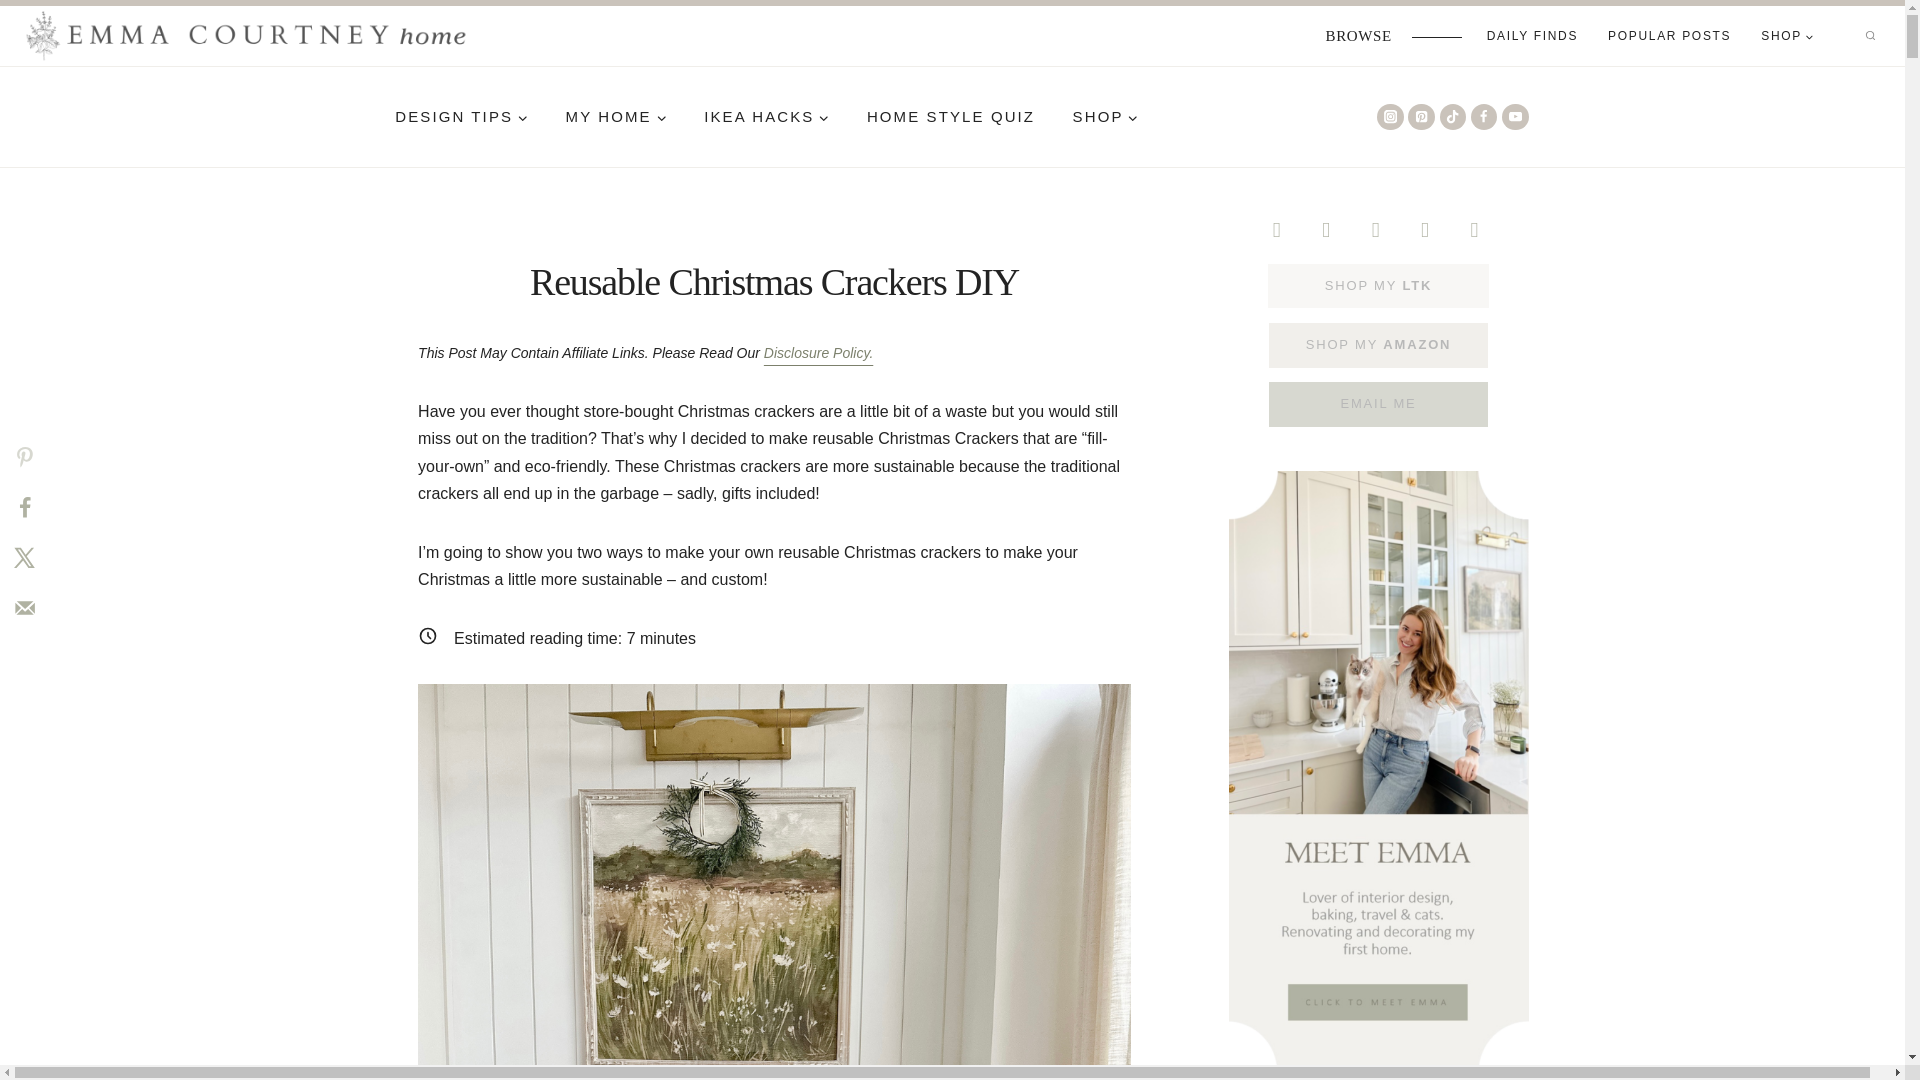 Image resolution: width=1920 pixels, height=1080 pixels. What do you see at coordinates (616, 117) in the screenshot?
I see `MY HOME` at bounding box center [616, 117].